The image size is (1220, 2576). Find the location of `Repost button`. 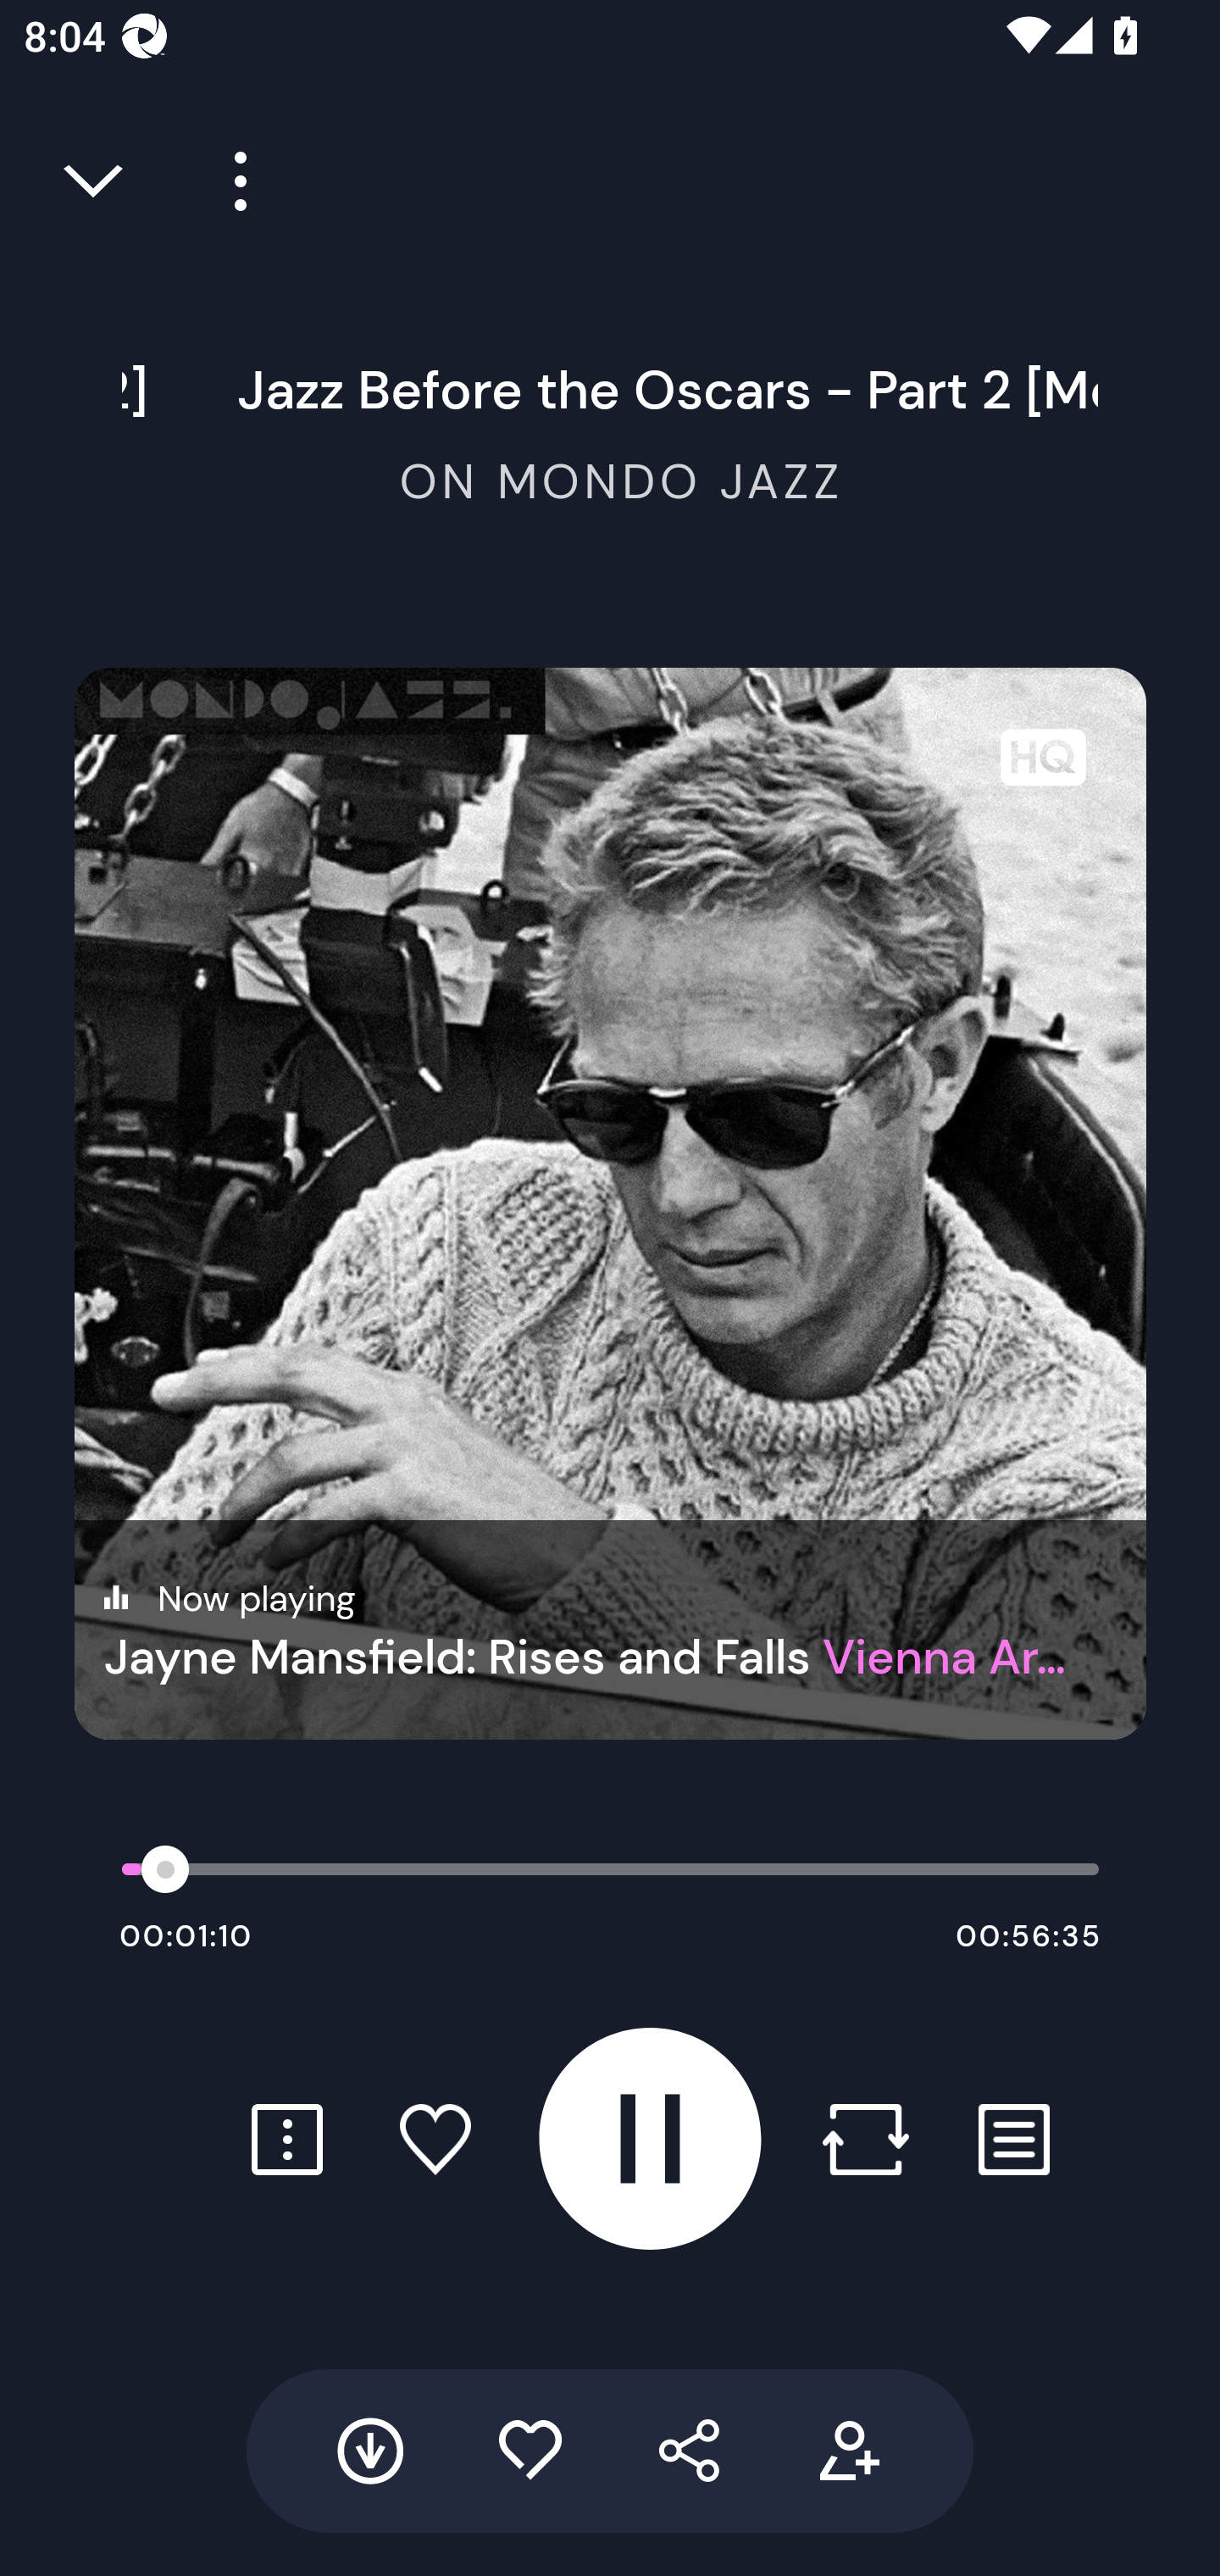

Repost button is located at coordinates (865, 2139).